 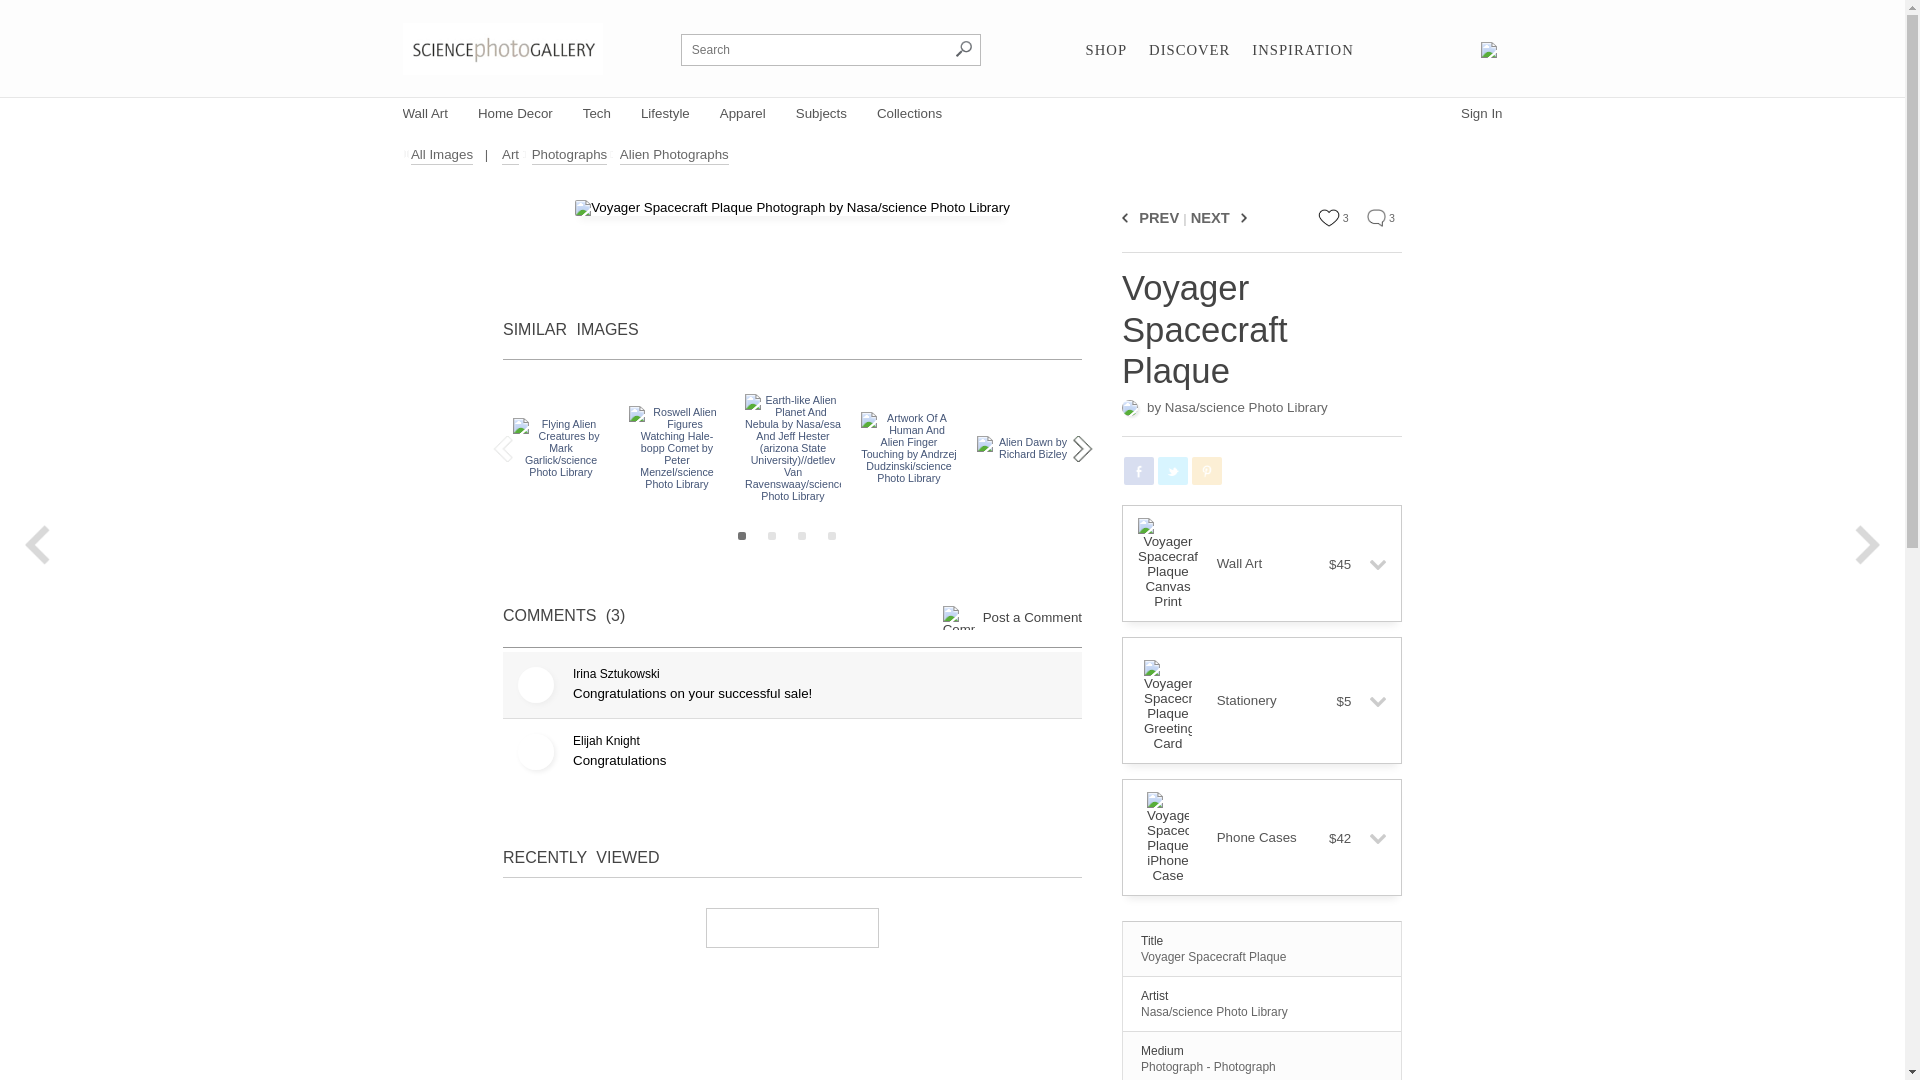 I want to click on Expand Product, so click(x=1370, y=565).